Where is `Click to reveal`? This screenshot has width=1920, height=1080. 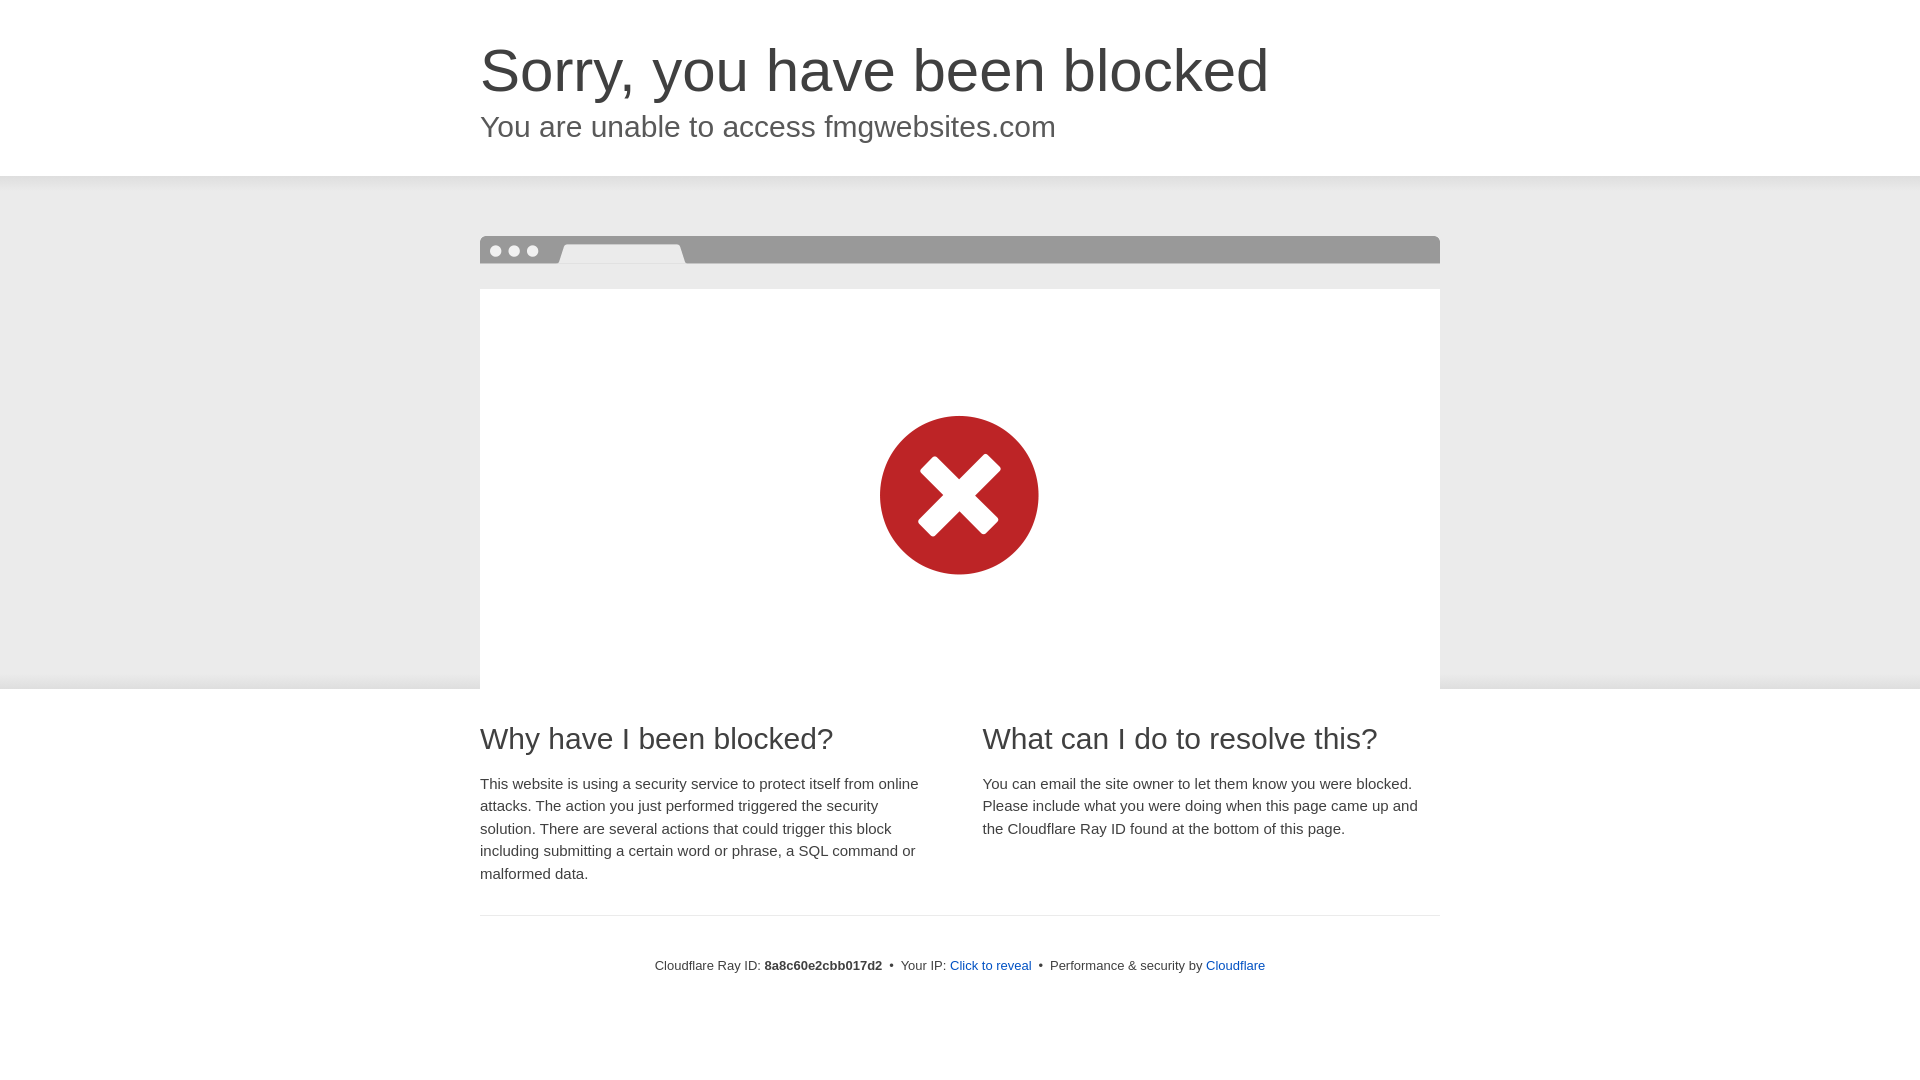 Click to reveal is located at coordinates (991, 966).